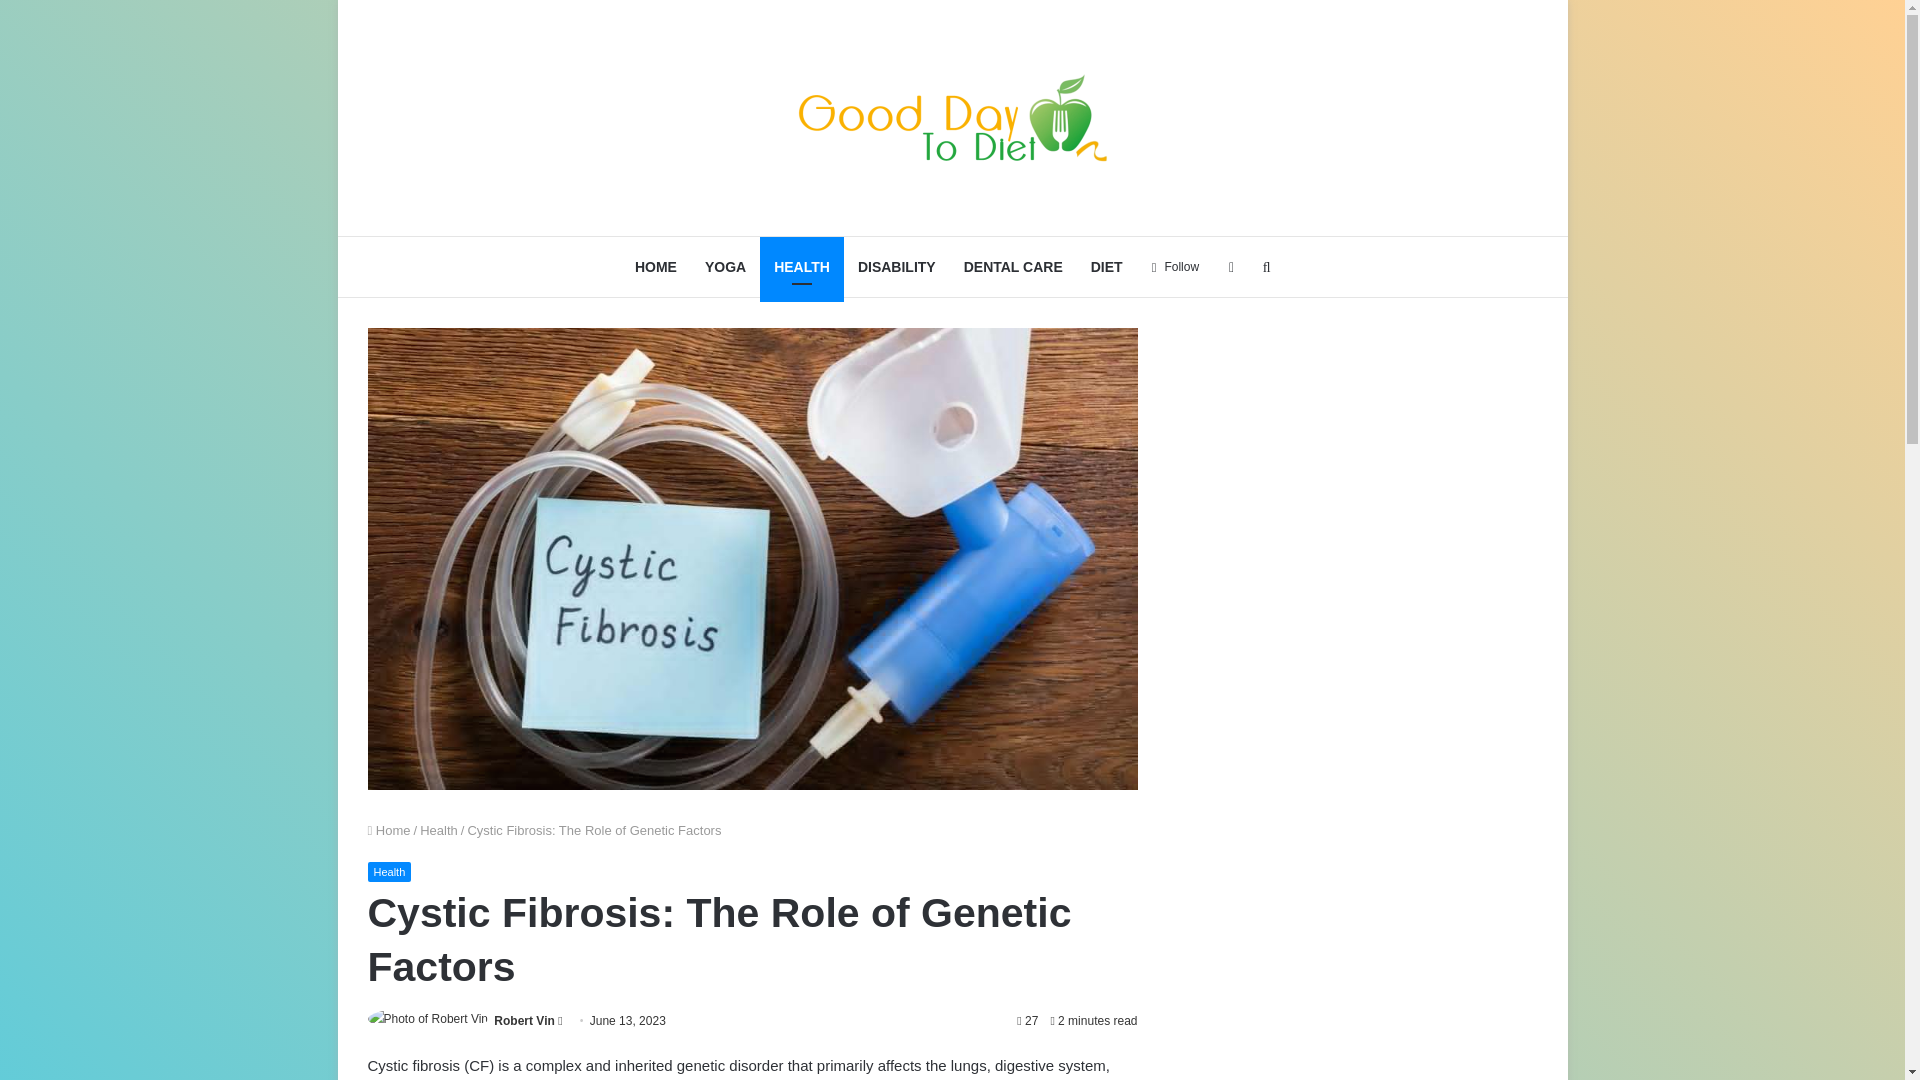  Describe the element at coordinates (390, 872) in the screenshot. I see `Health` at that location.